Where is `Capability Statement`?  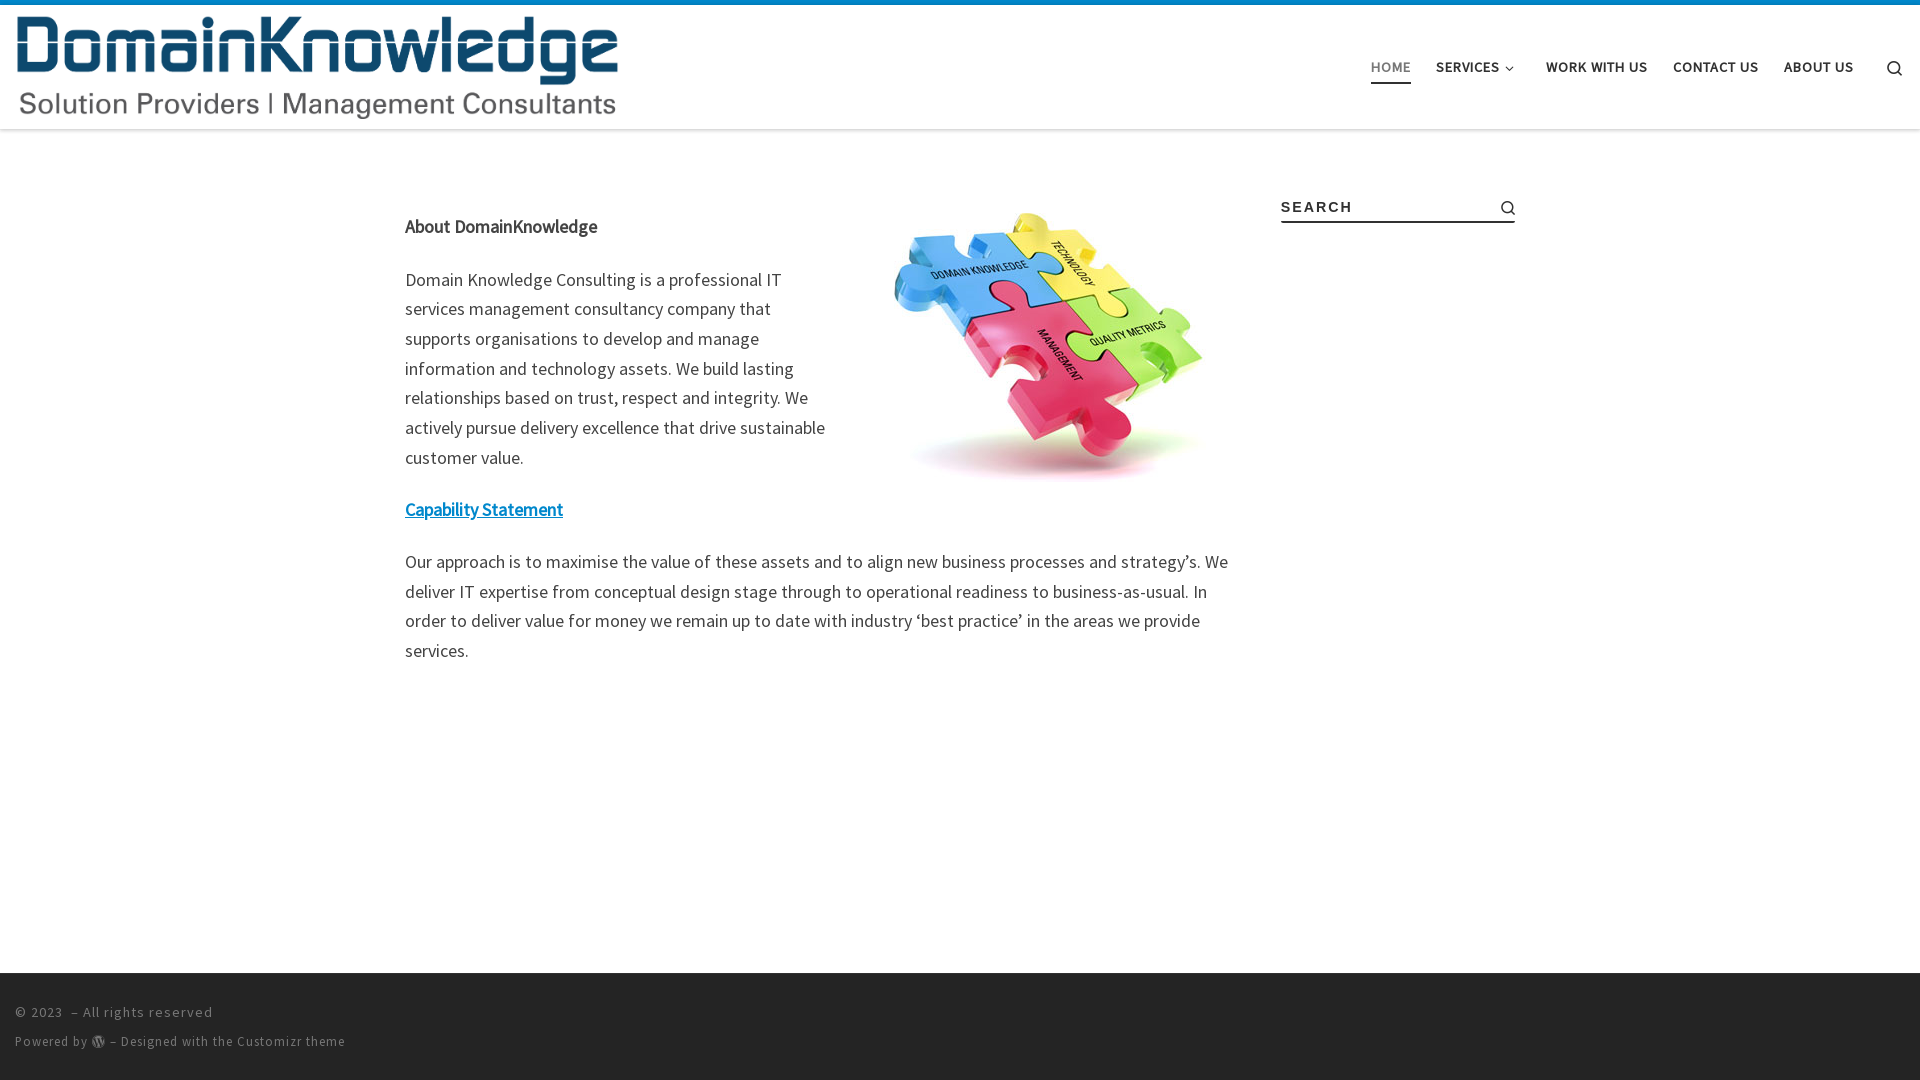
Capability Statement is located at coordinates (484, 510).